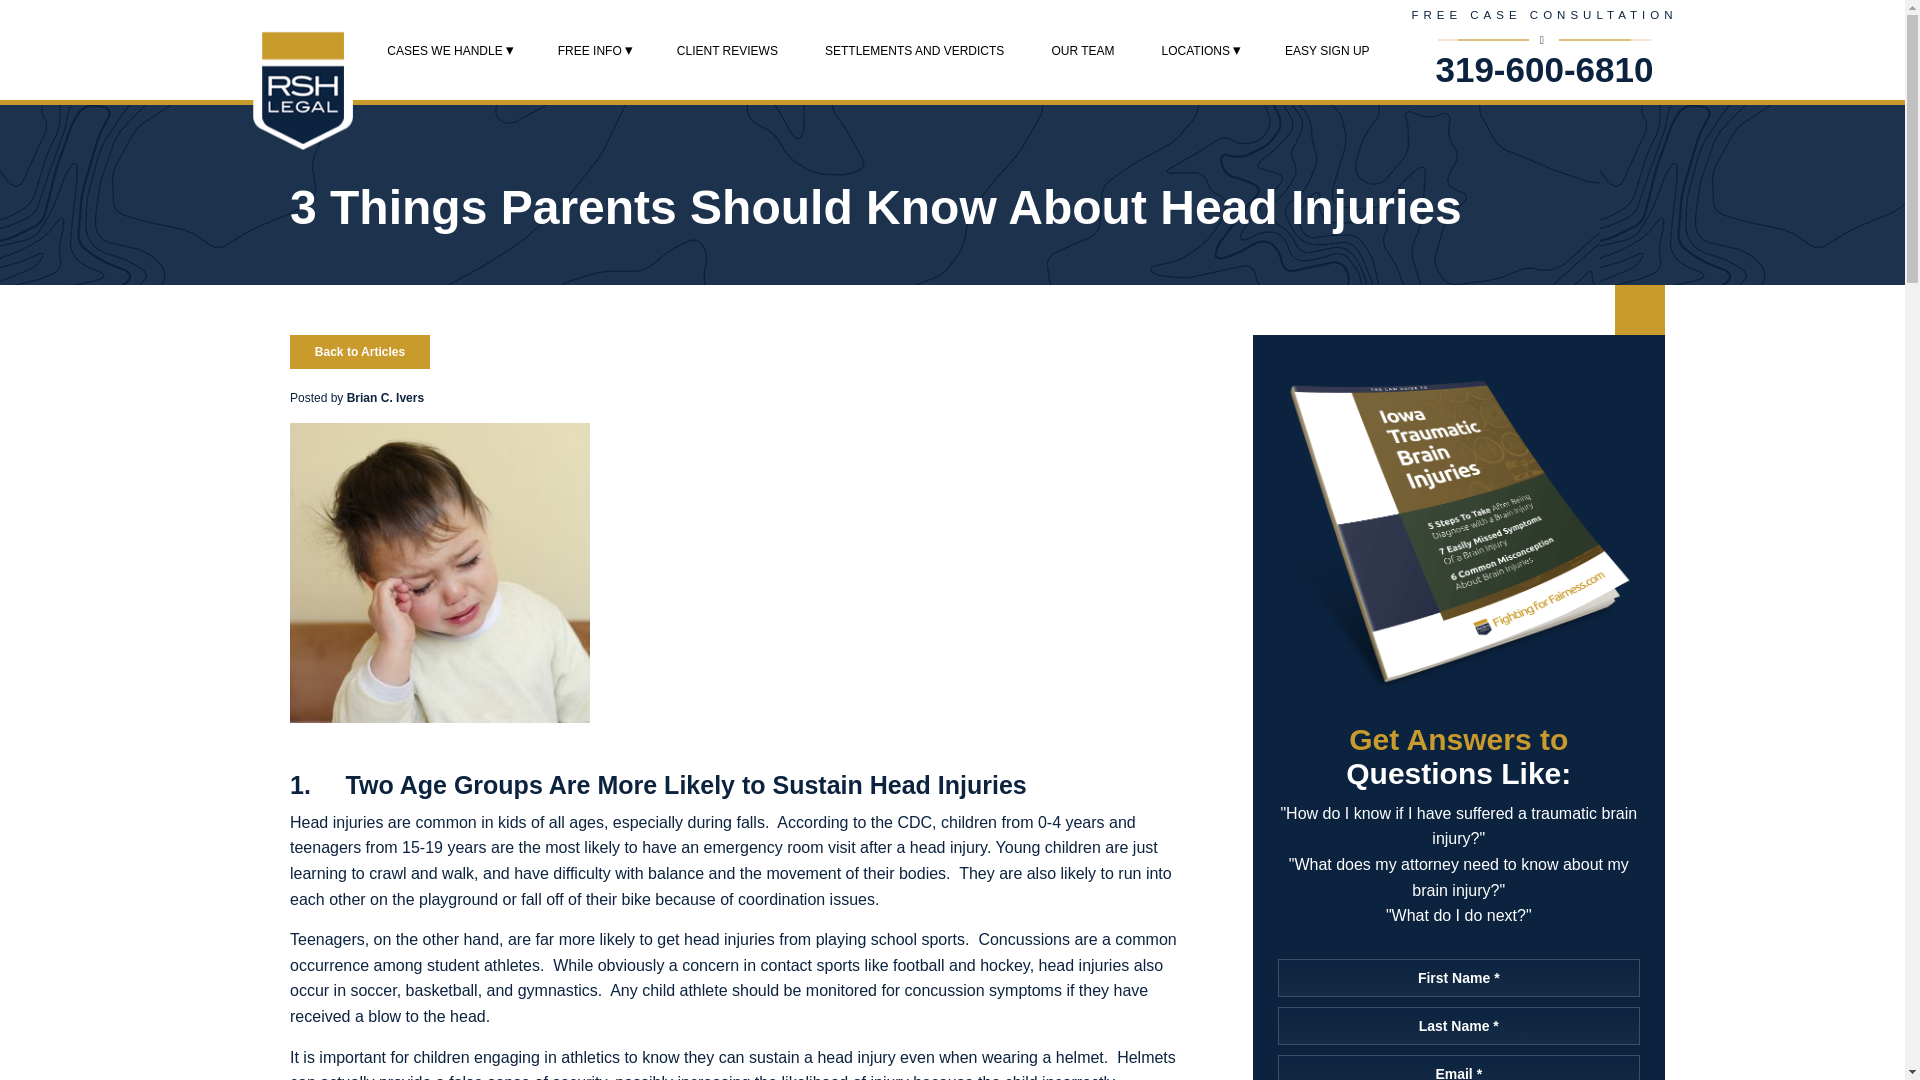  What do you see at coordinates (1082, 50) in the screenshot?
I see `OUR TEAM` at bounding box center [1082, 50].